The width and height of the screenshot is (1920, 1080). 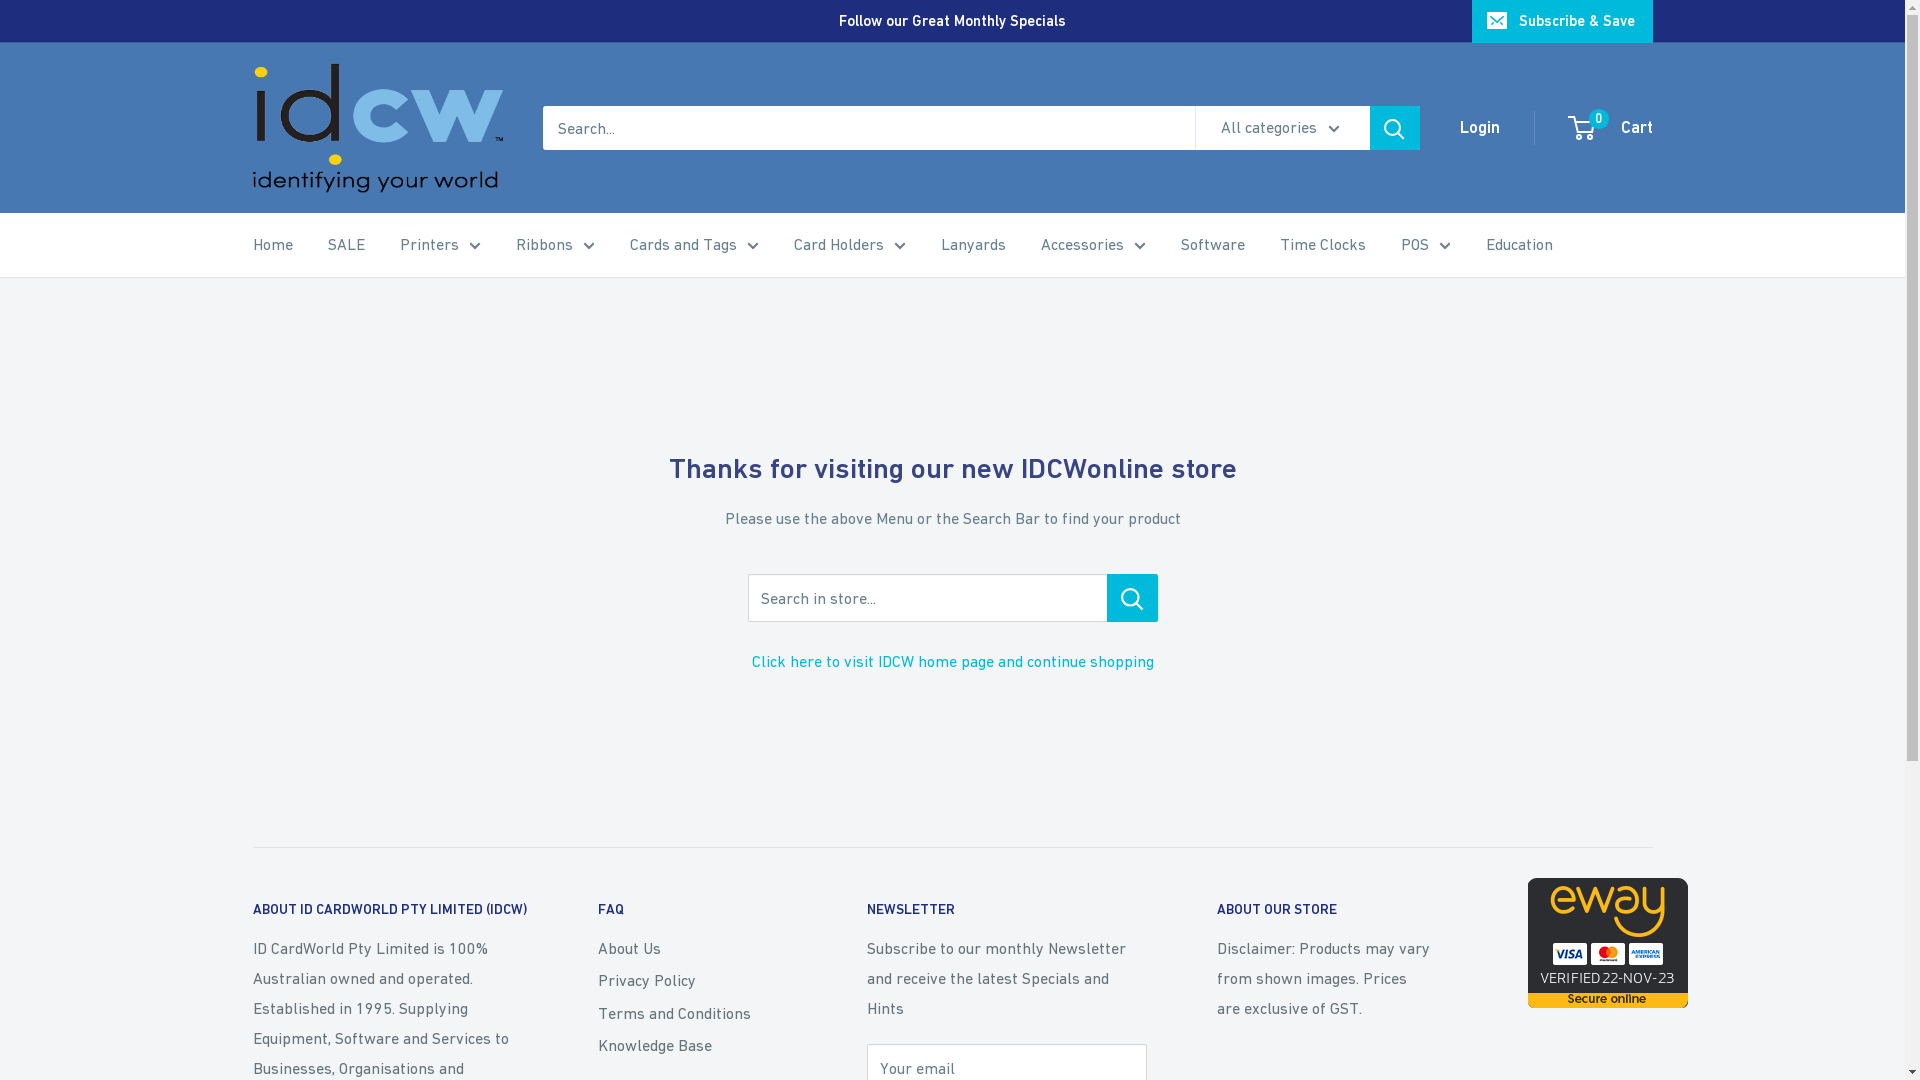 What do you see at coordinates (1425, 245) in the screenshot?
I see `POS` at bounding box center [1425, 245].